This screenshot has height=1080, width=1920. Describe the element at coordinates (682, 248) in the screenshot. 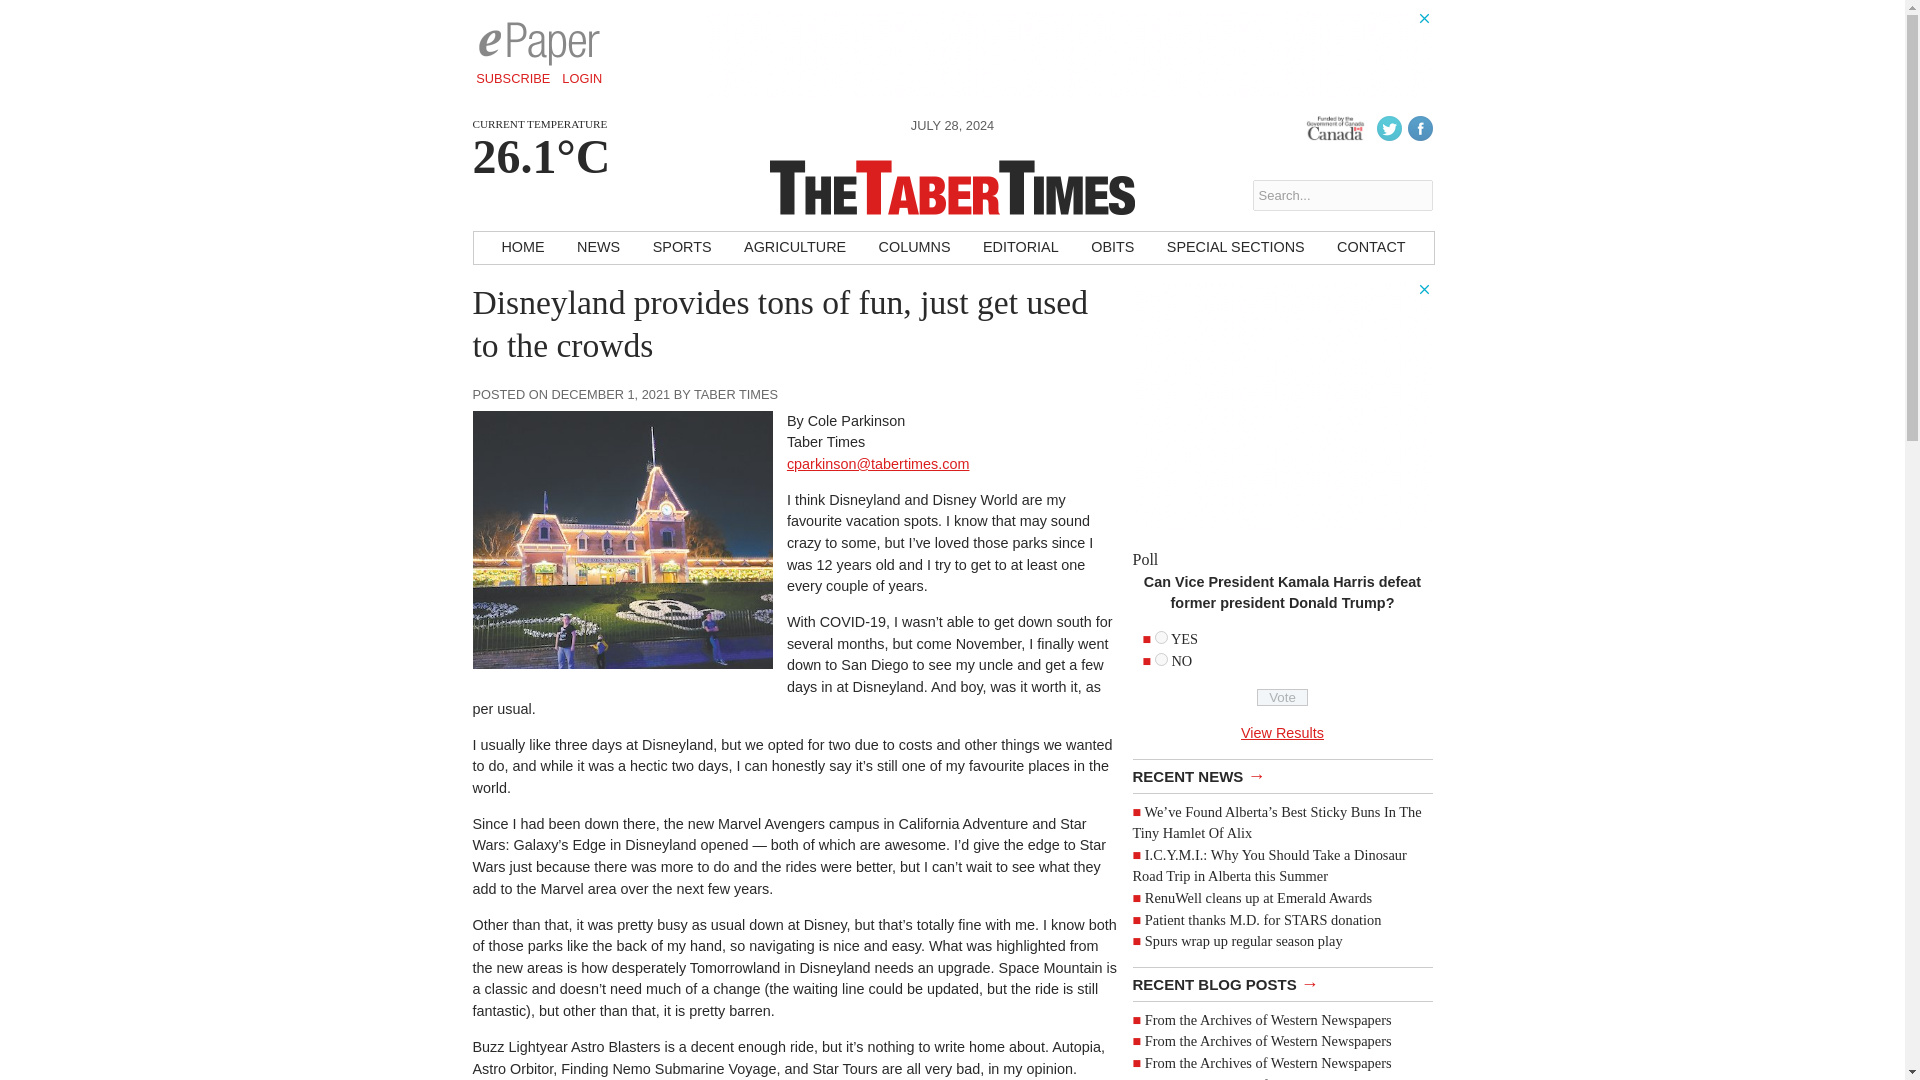

I see `SPORTS` at that location.